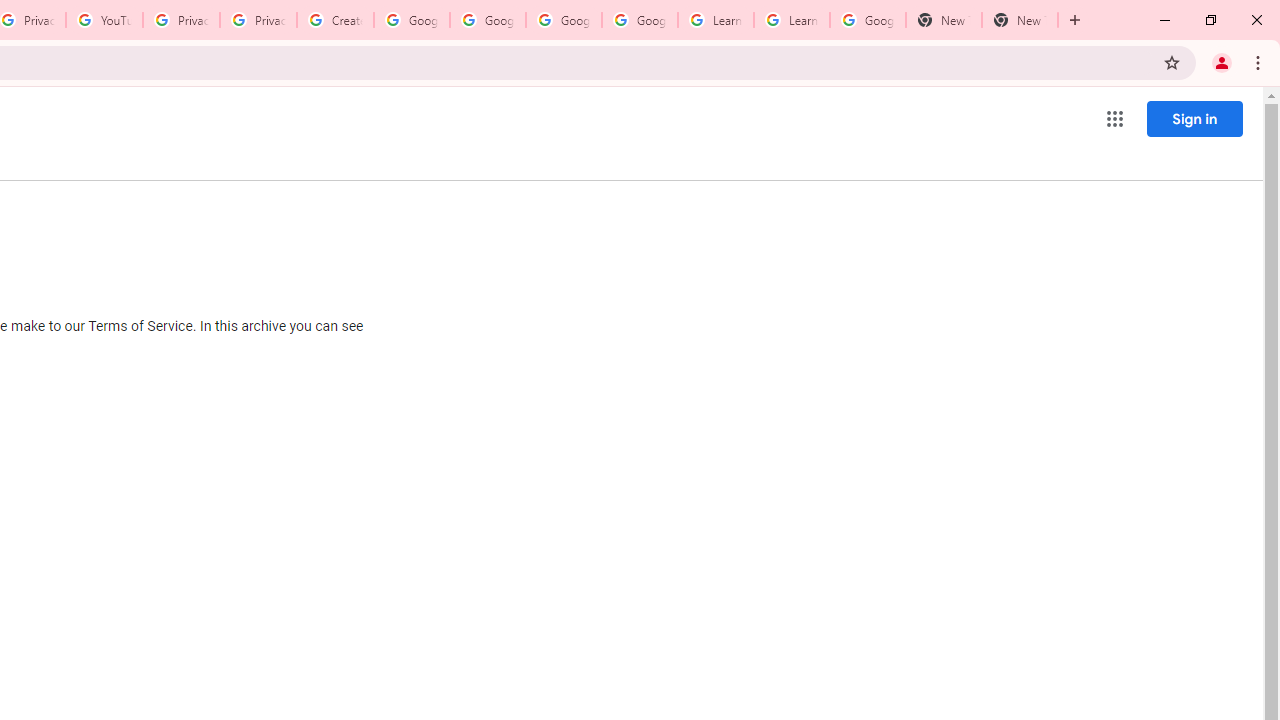 Image resolution: width=1280 pixels, height=720 pixels. I want to click on New Tab, so click(1020, 20).